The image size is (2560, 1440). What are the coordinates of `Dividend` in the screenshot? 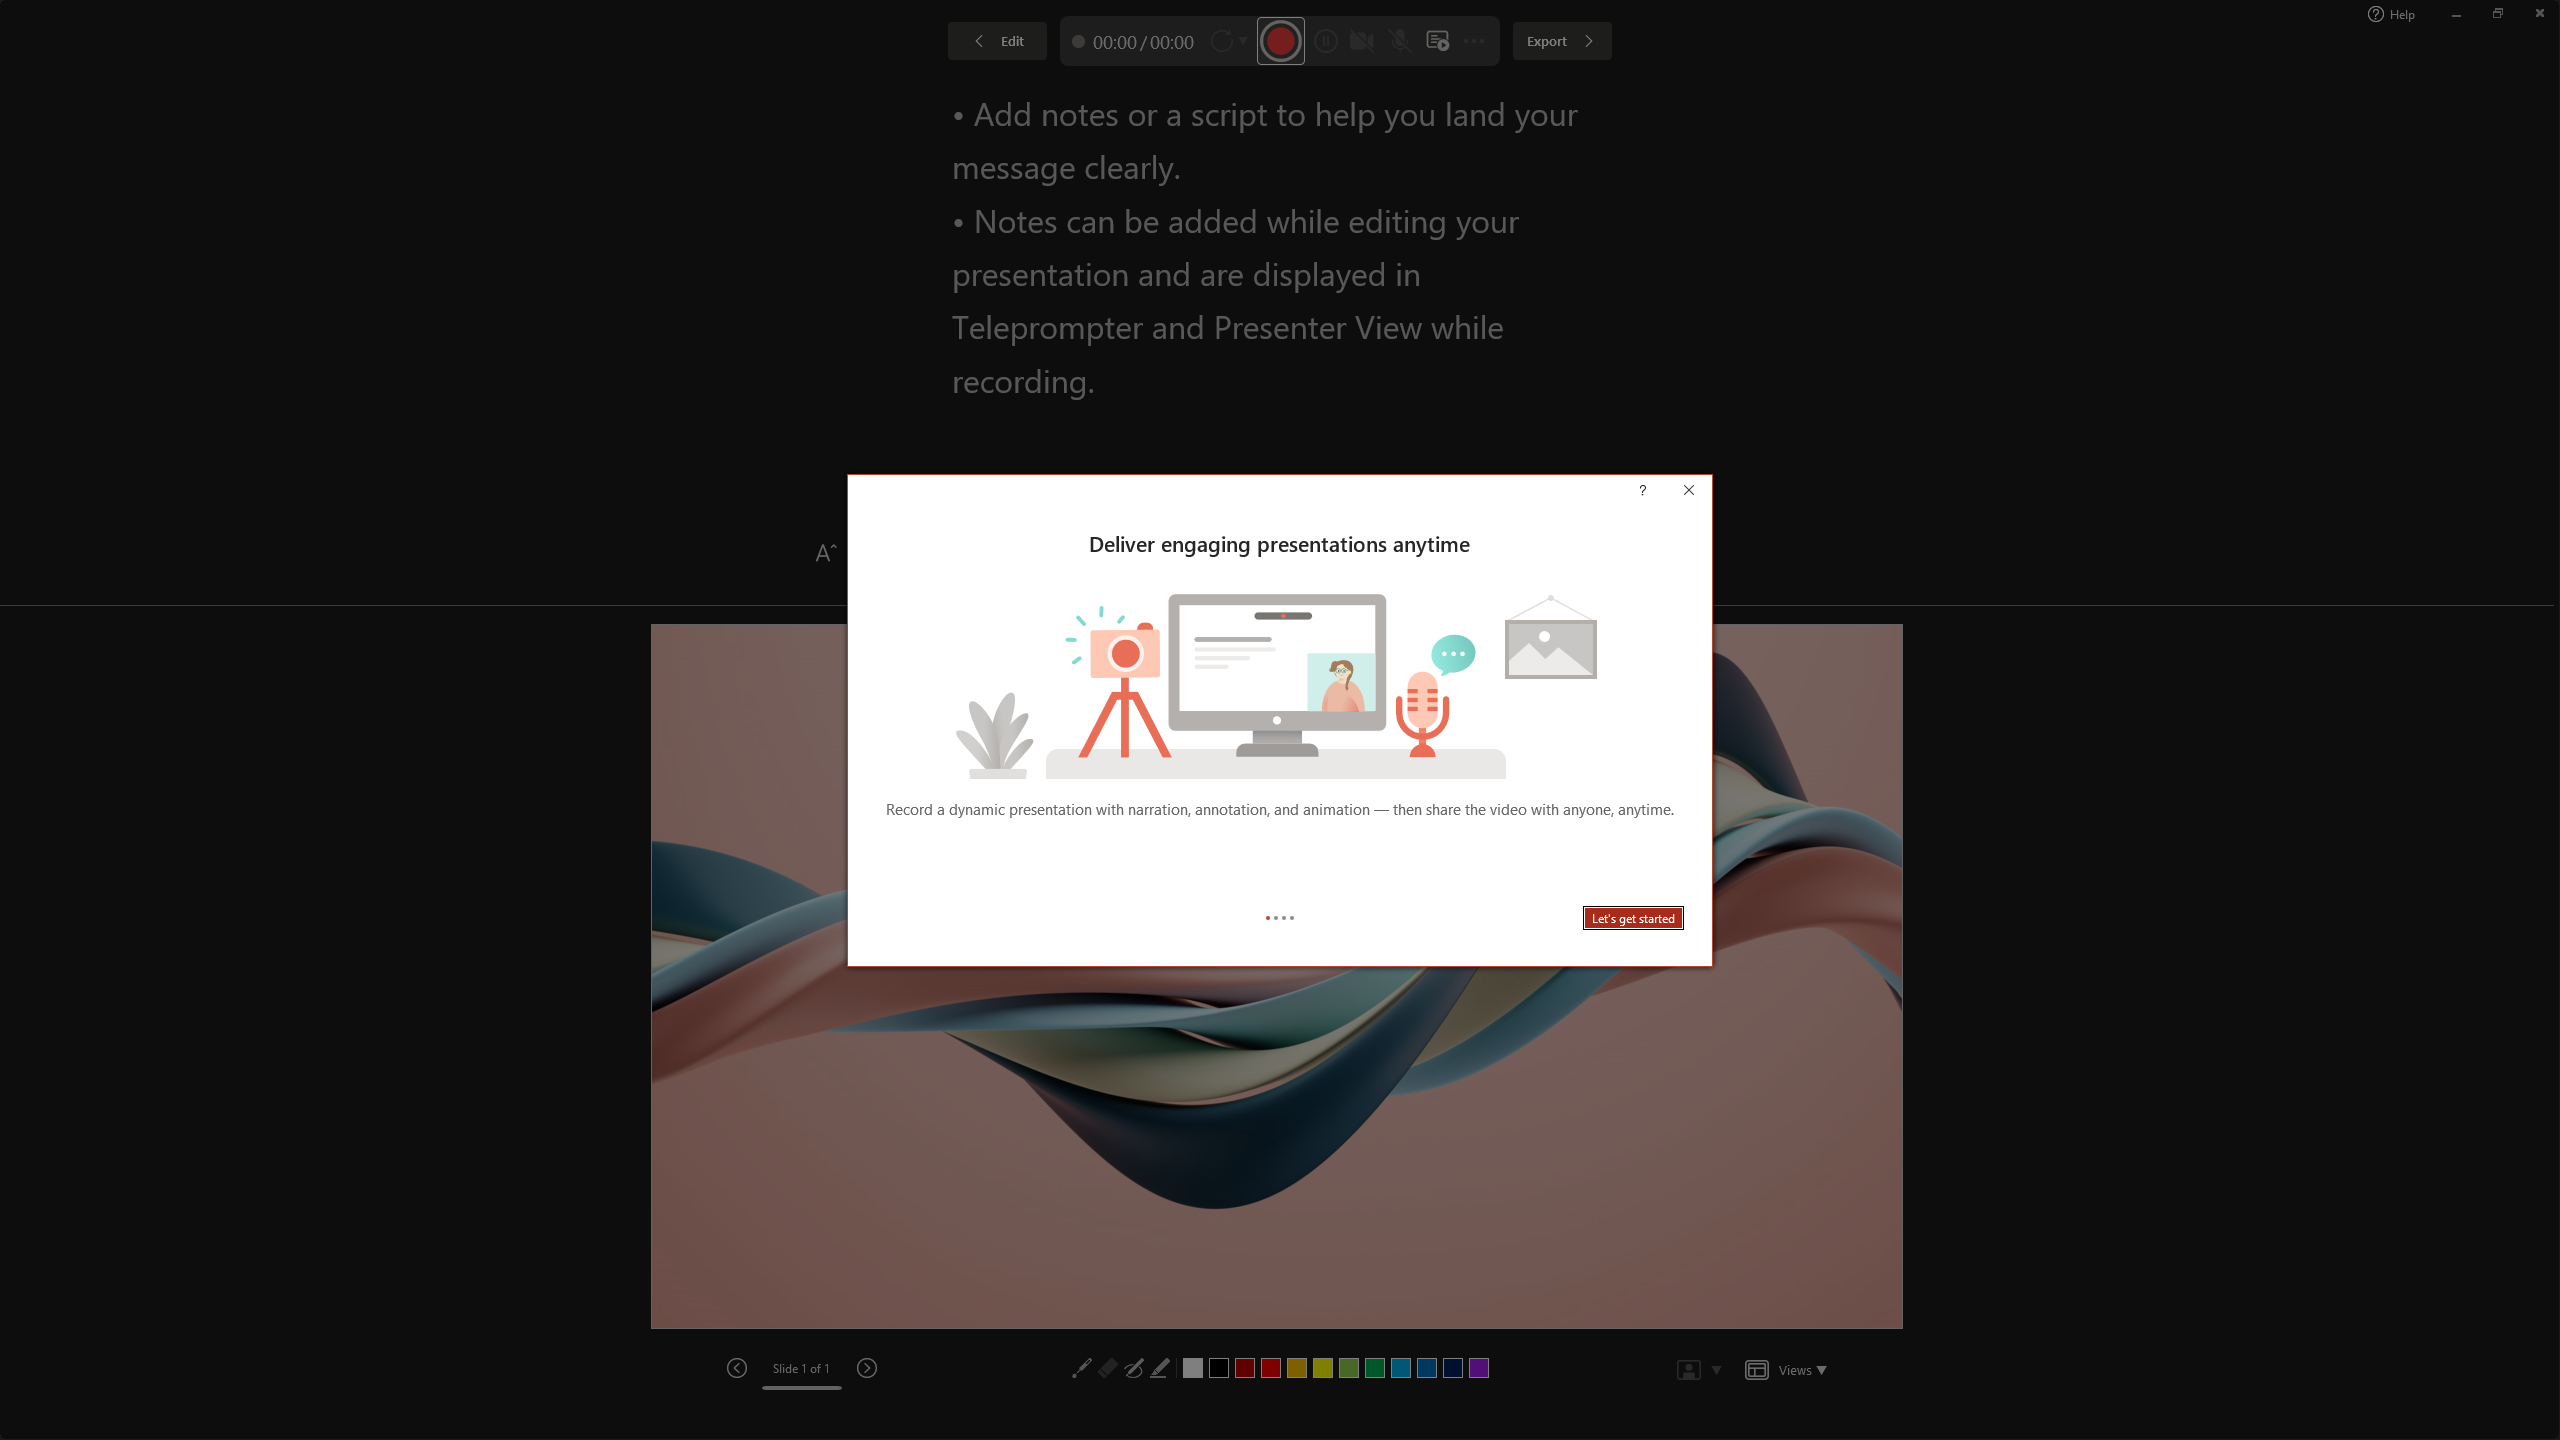 It's located at (1546, 100).